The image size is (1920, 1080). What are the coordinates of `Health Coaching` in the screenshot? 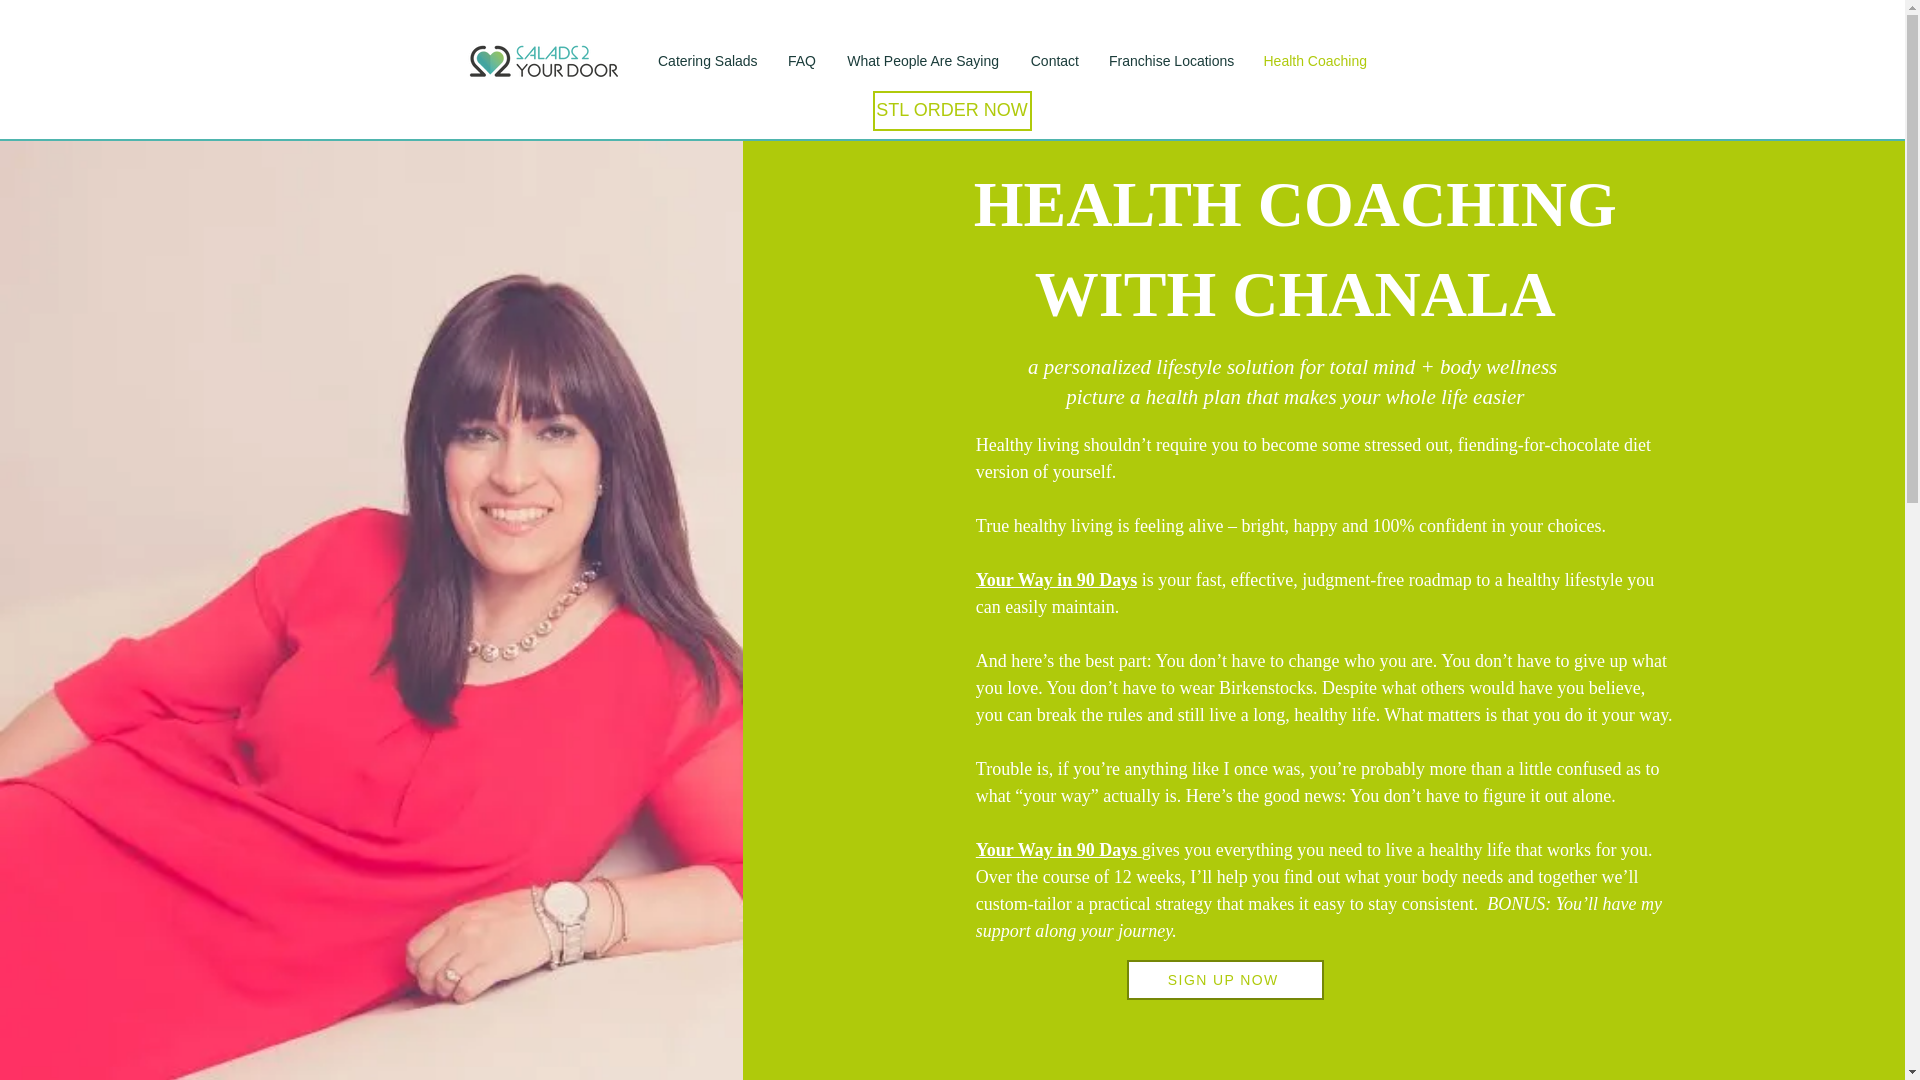 It's located at (1314, 60).